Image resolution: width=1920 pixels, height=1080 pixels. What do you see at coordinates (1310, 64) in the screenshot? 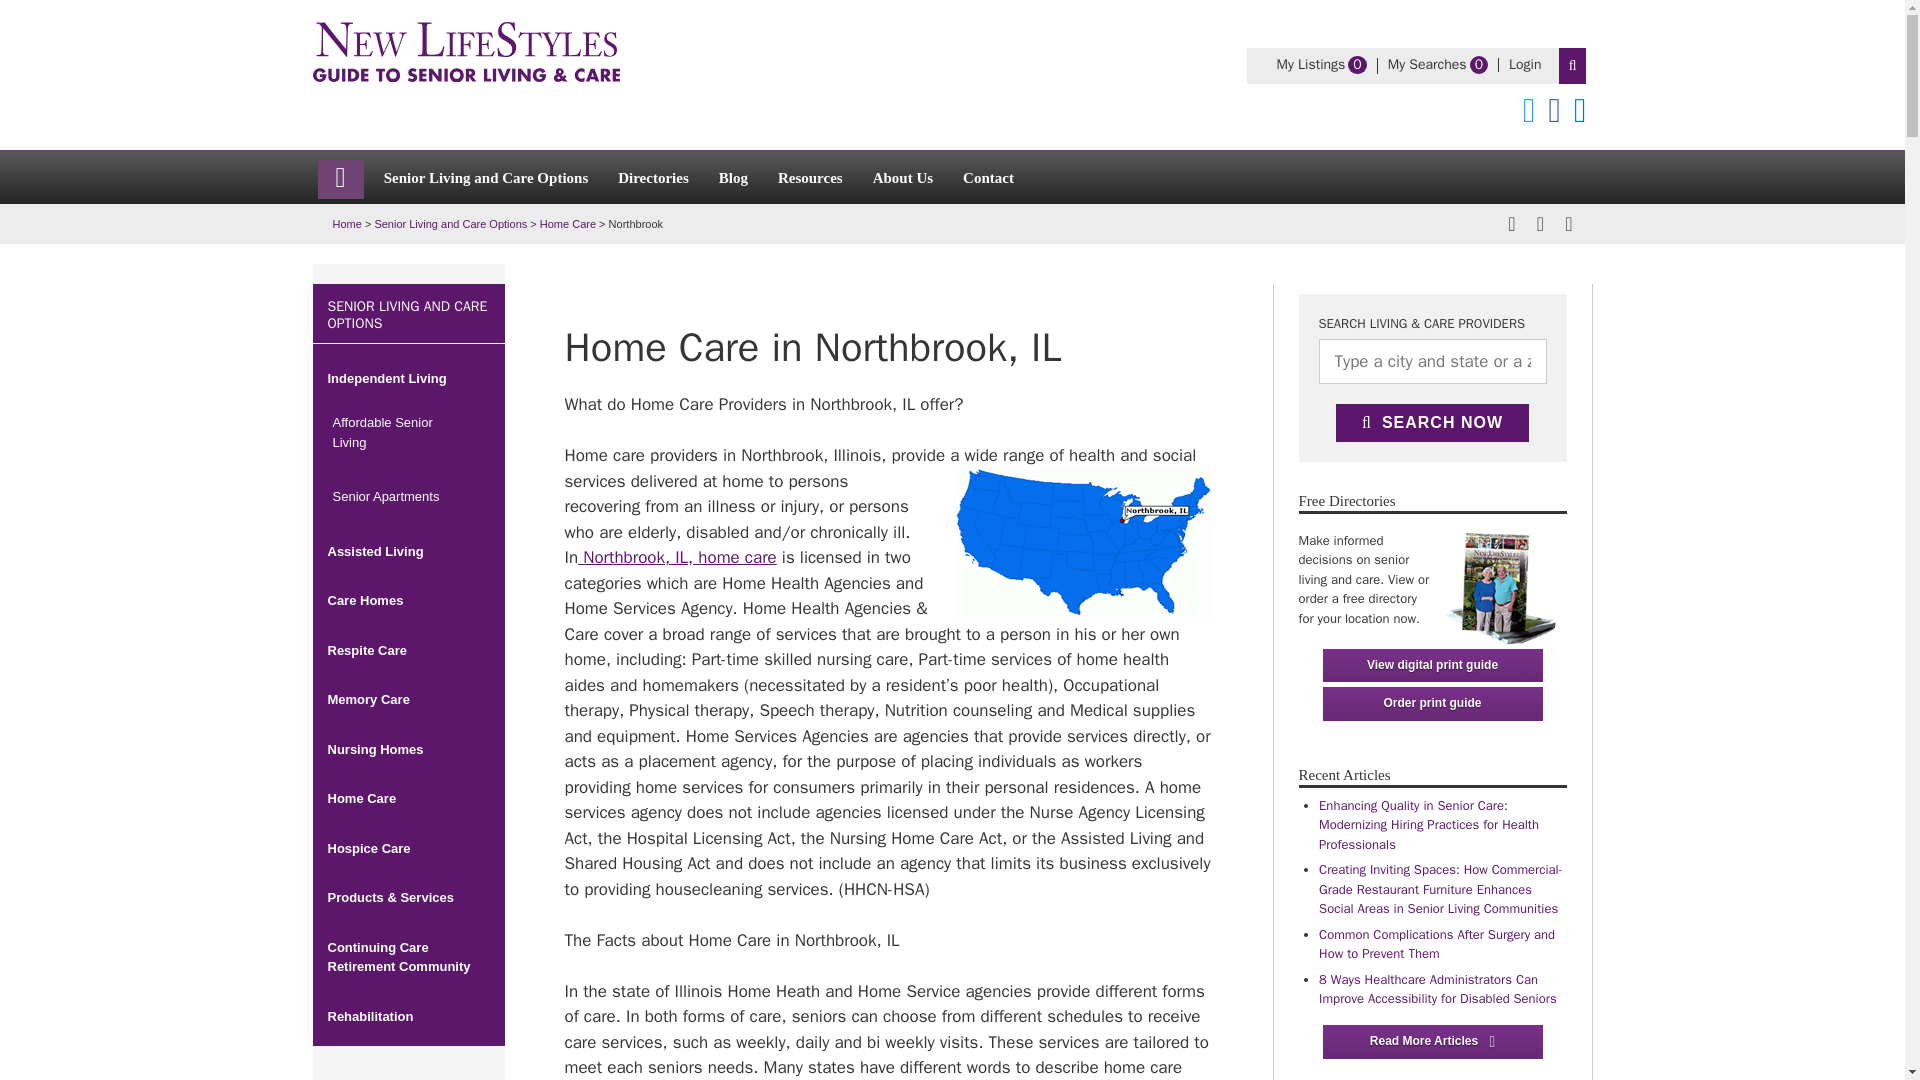
I see `Senior Living and Care Options` at bounding box center [1310, 64].